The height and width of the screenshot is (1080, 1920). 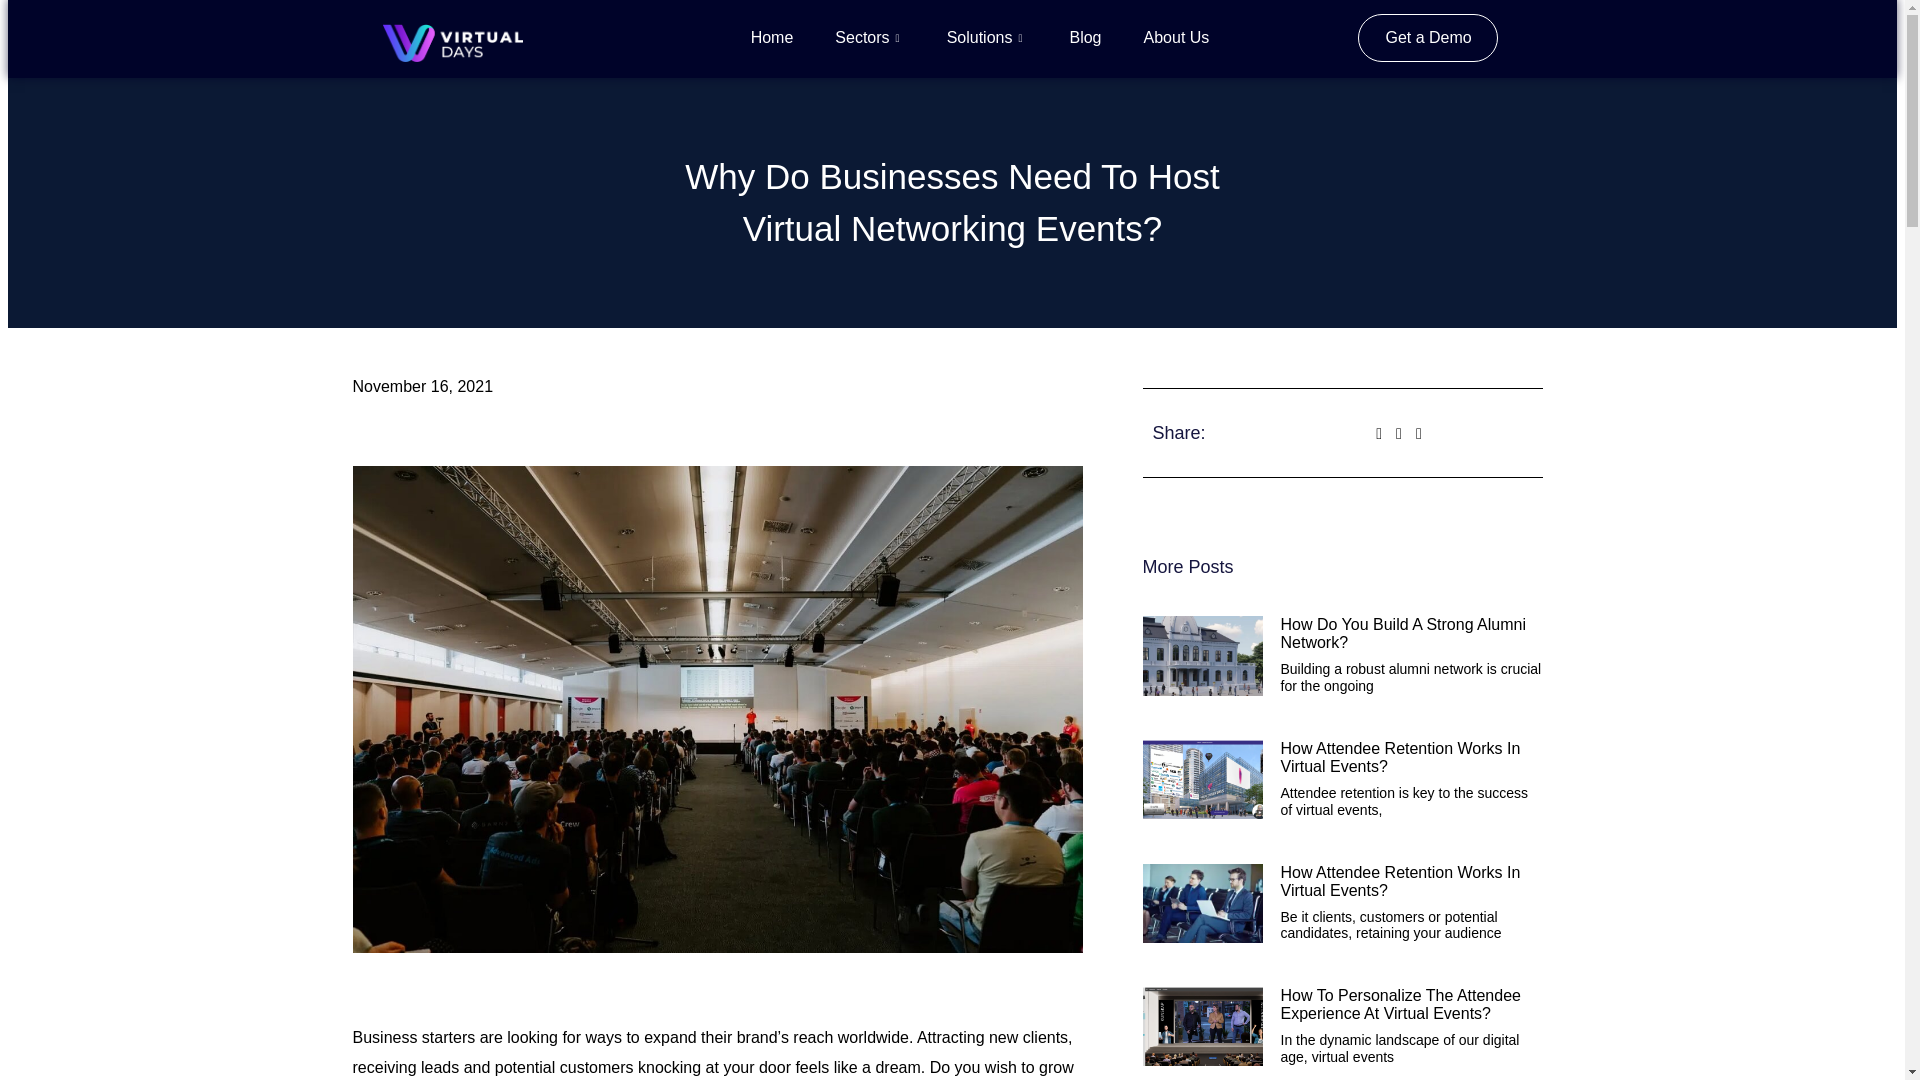 What do you see at coordinates (1400, 757) in the screenshot?
I see `How Attendee Retention Works In Virtual Events?` at bounding box center [1400, 757].